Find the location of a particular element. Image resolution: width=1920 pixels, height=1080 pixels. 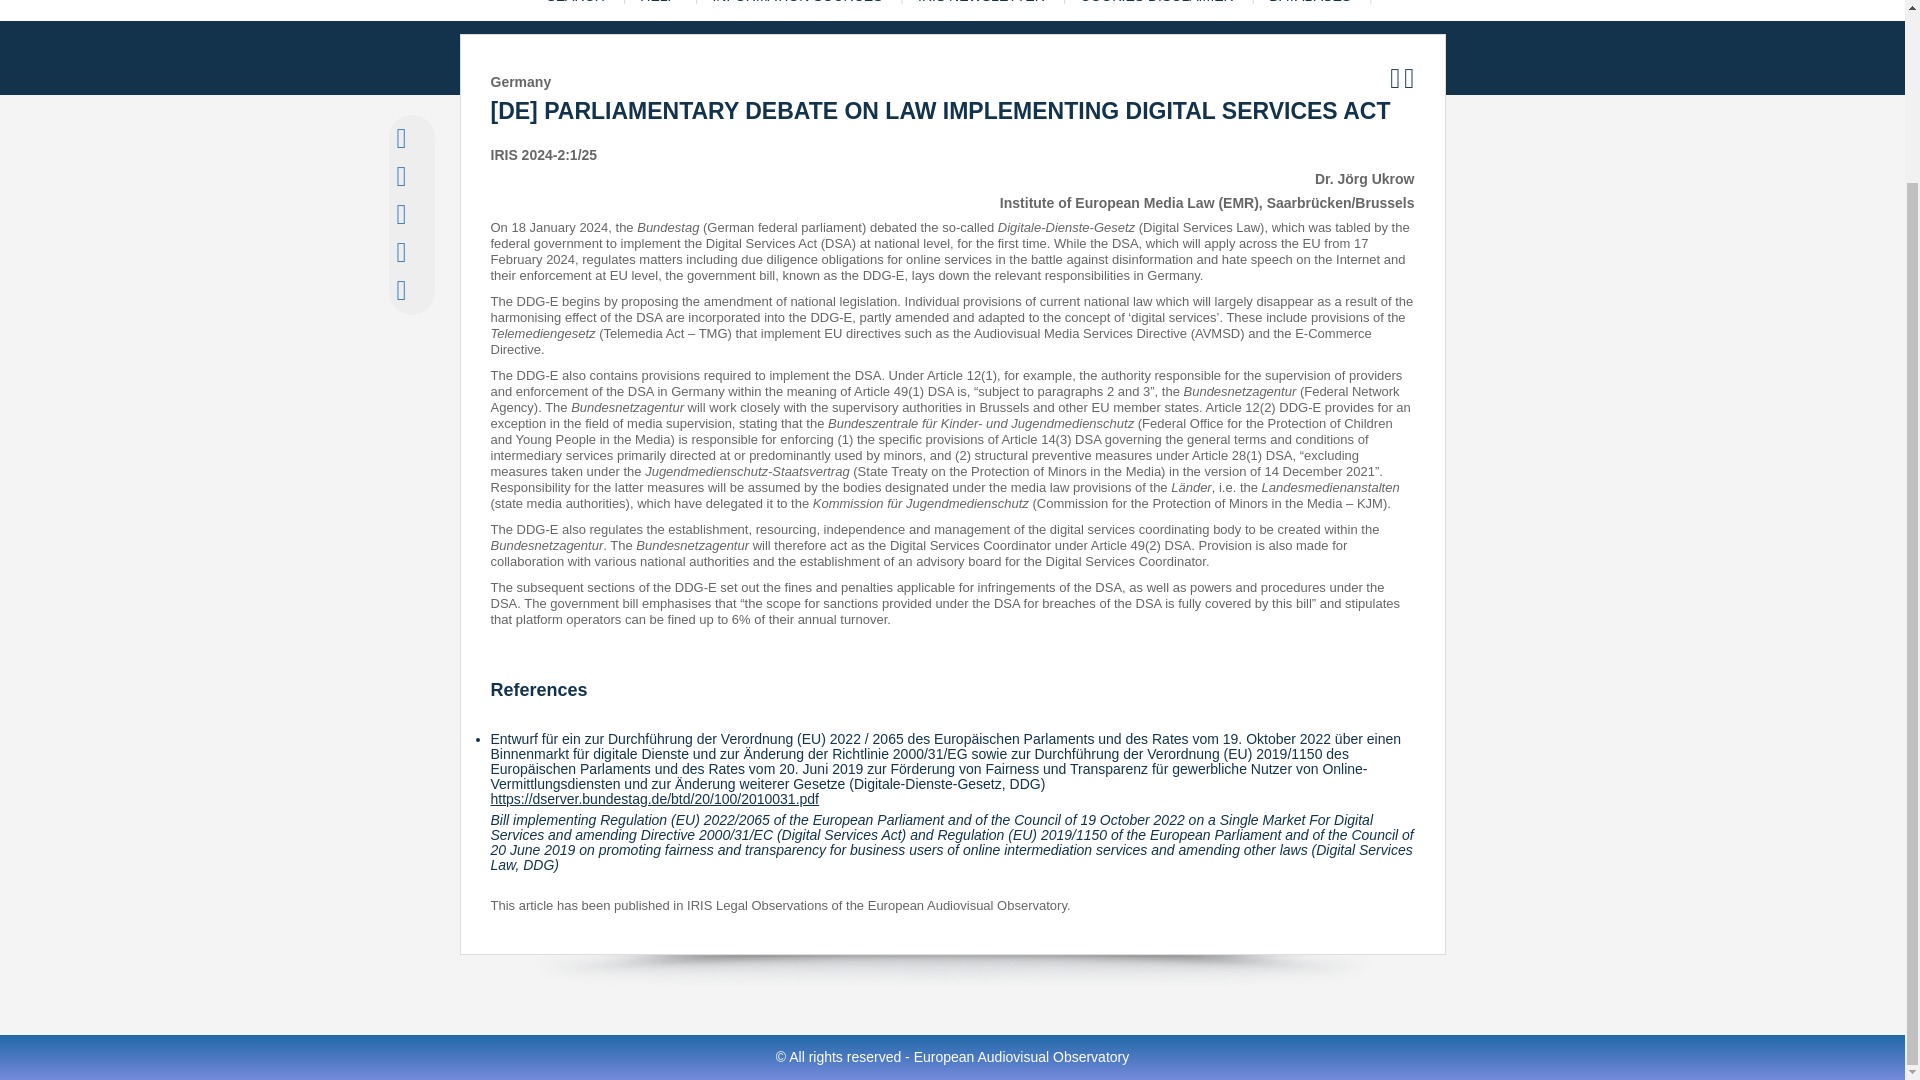

HELP is located at coordinates (658, 10).